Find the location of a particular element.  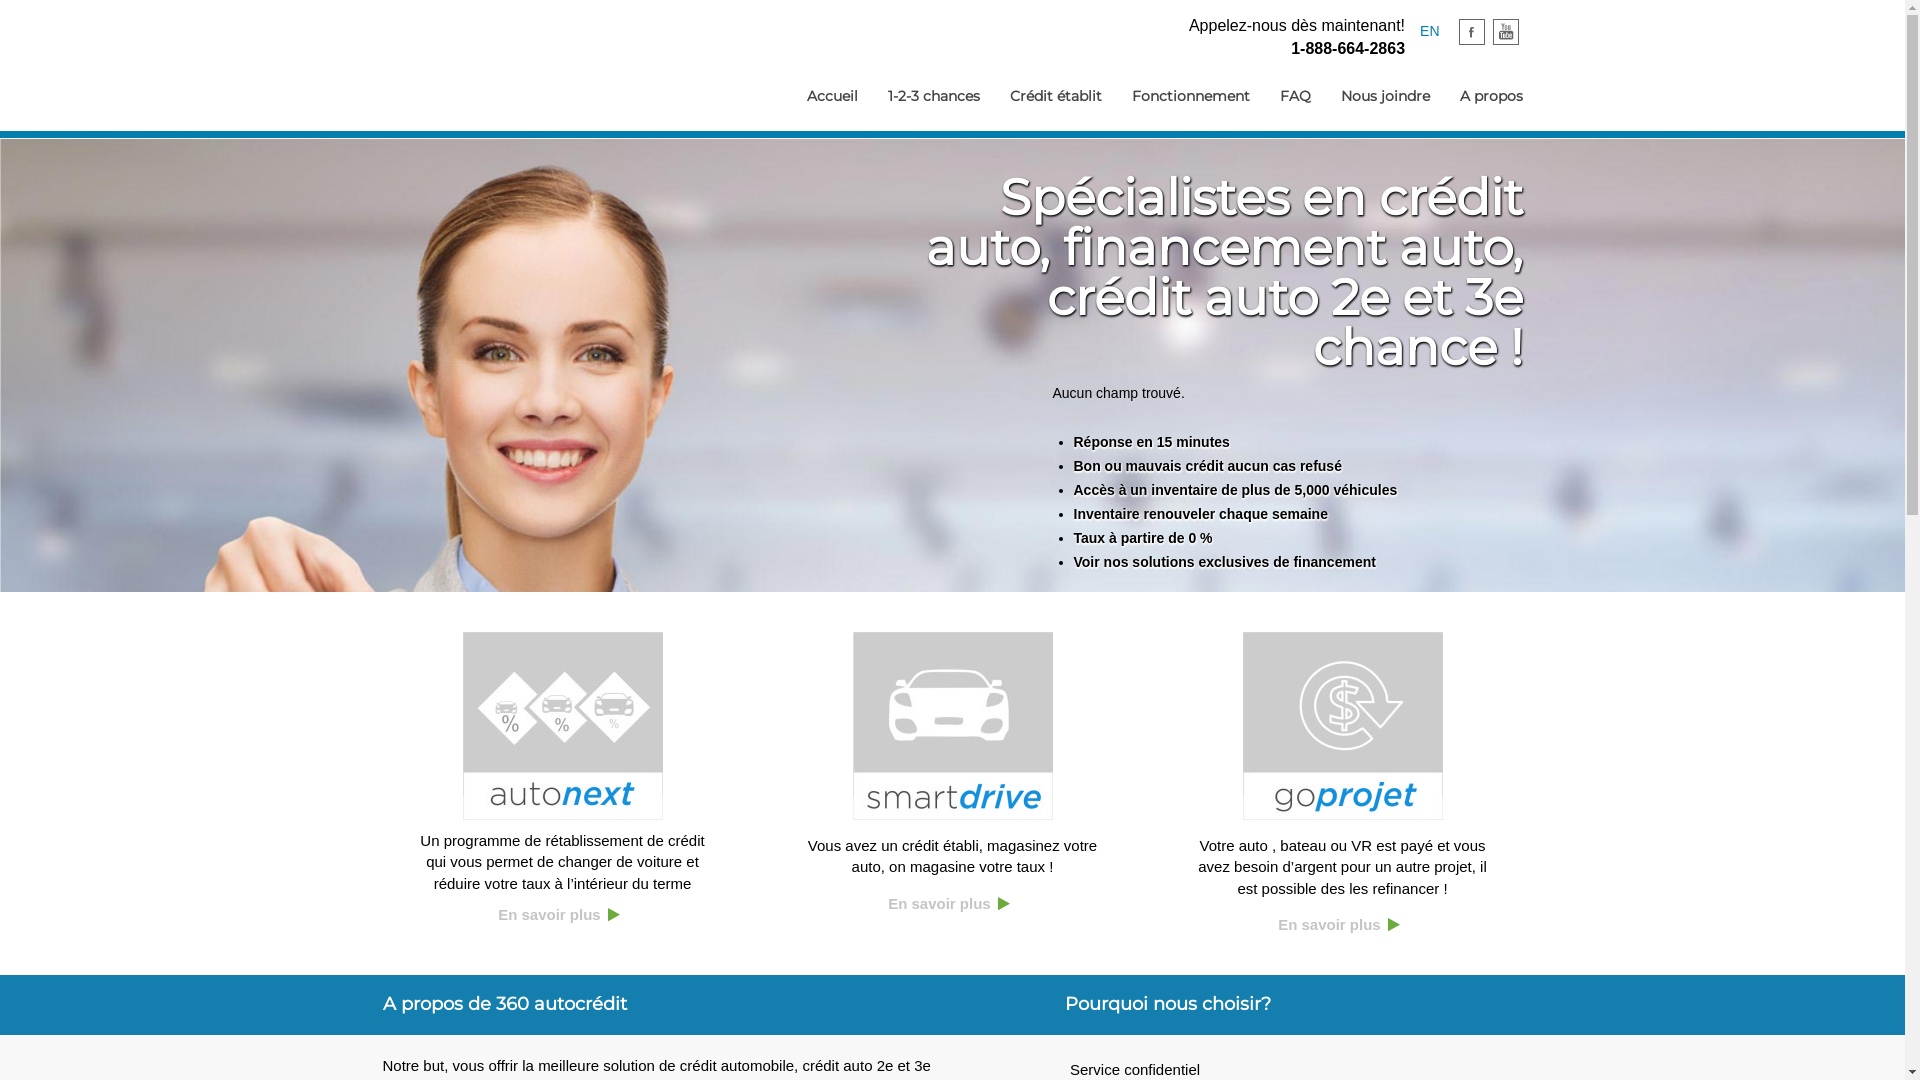

  is located at coordinates (1006, 904).